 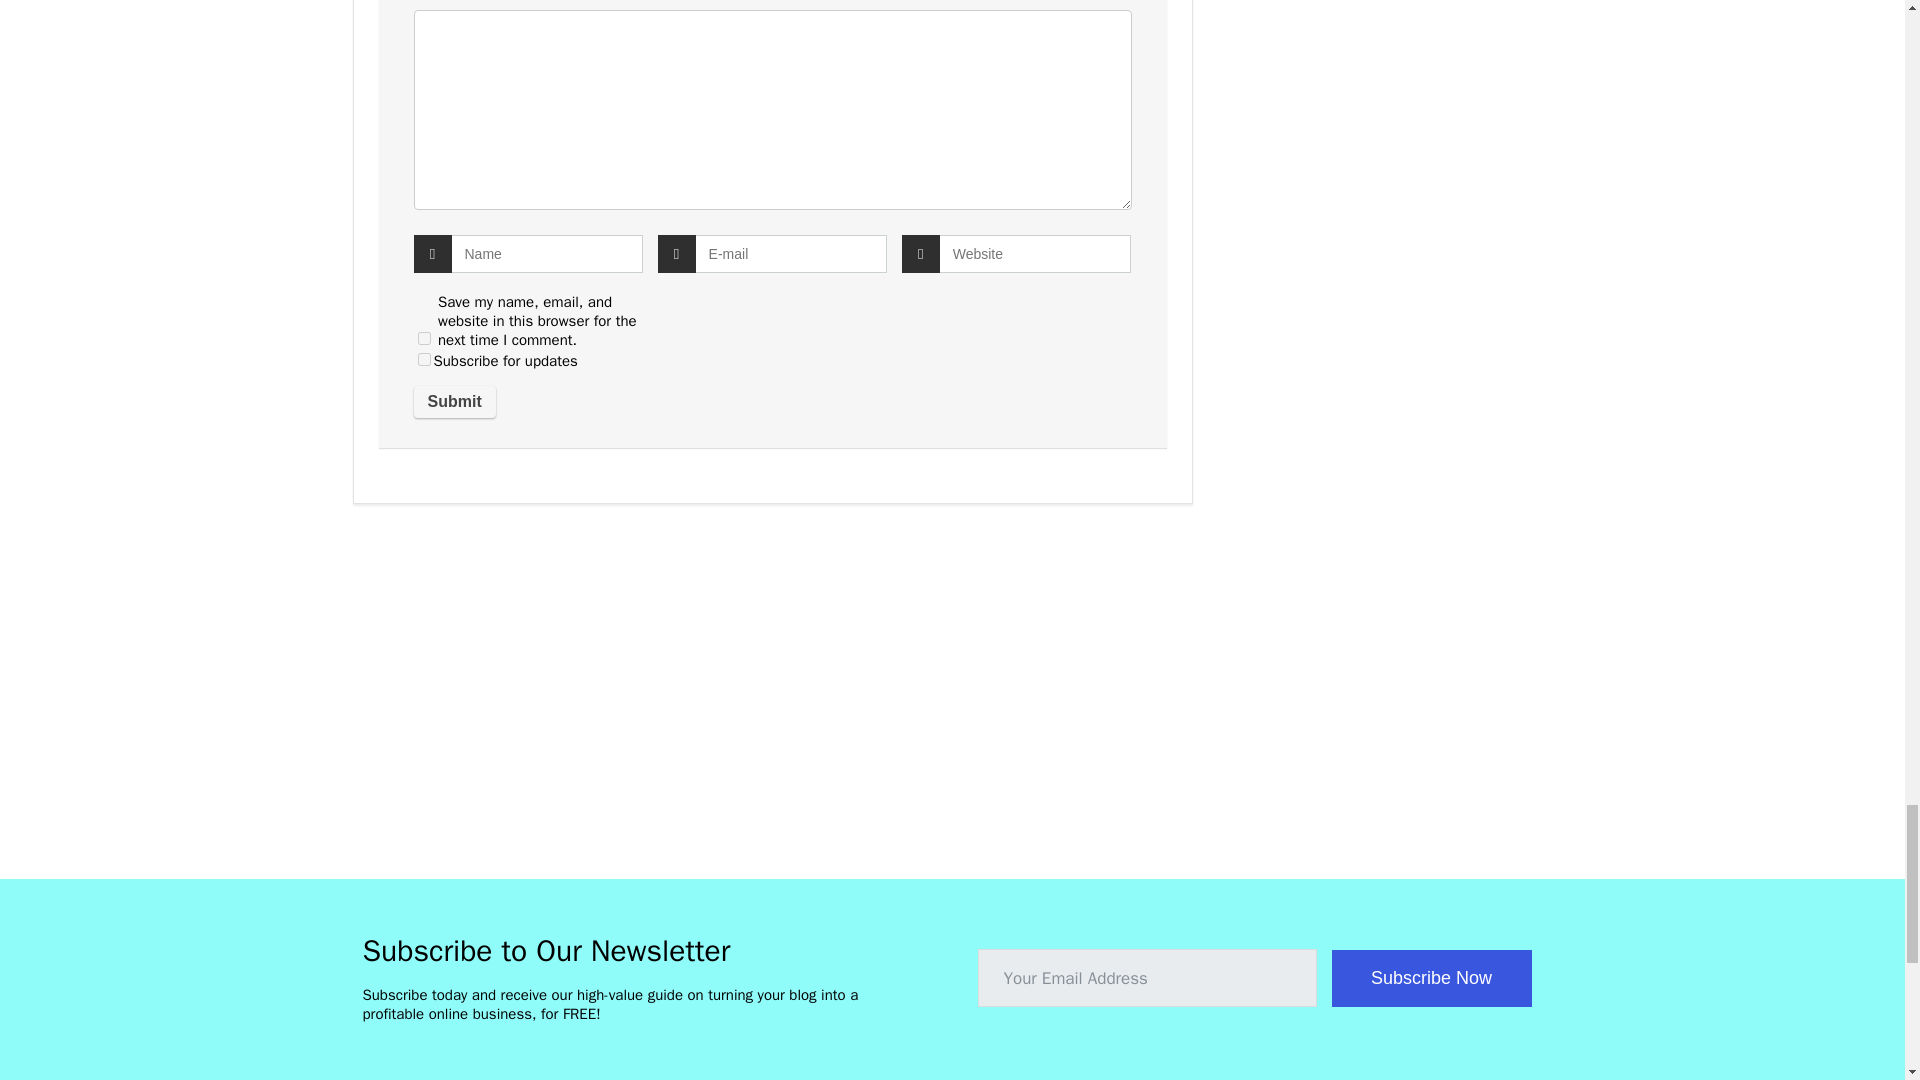 I want to click on Submit, so click(x=454, y=401).